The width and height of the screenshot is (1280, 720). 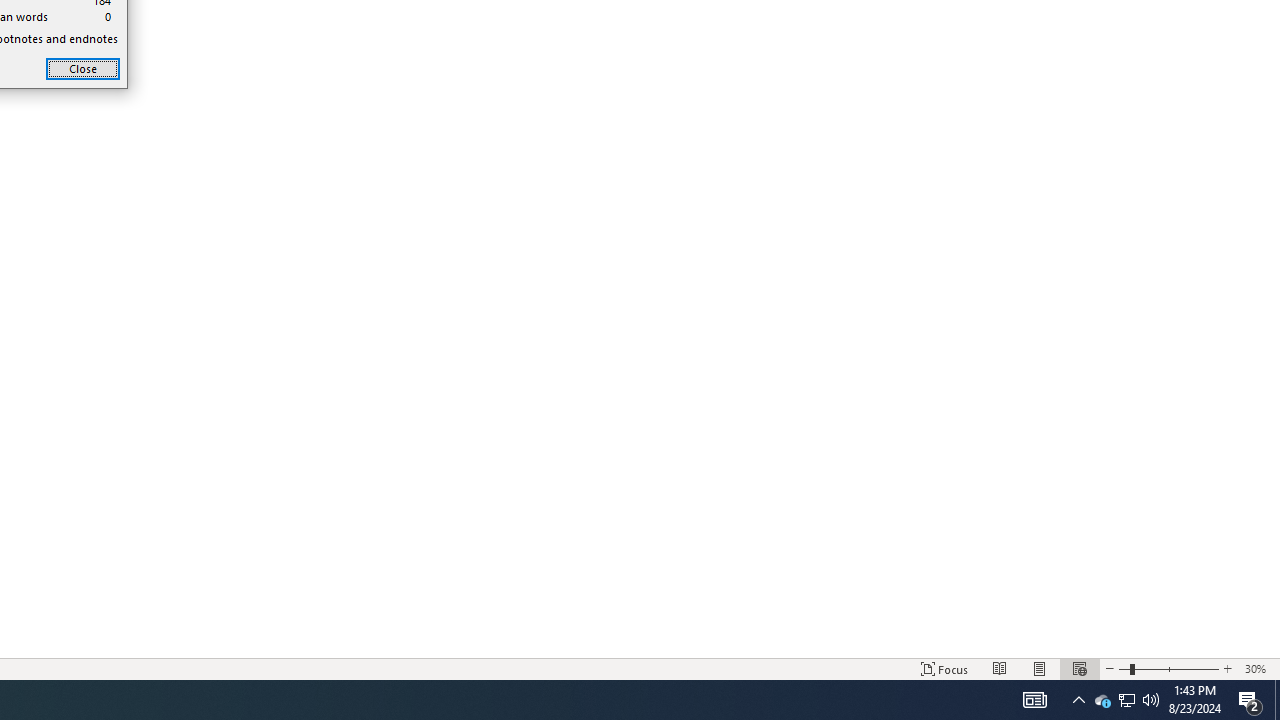 What do you see at coordinates (1078, 700) in the screenshot?
I see `Action Center, 2 new notifications` at bounding box center [1078, 700].